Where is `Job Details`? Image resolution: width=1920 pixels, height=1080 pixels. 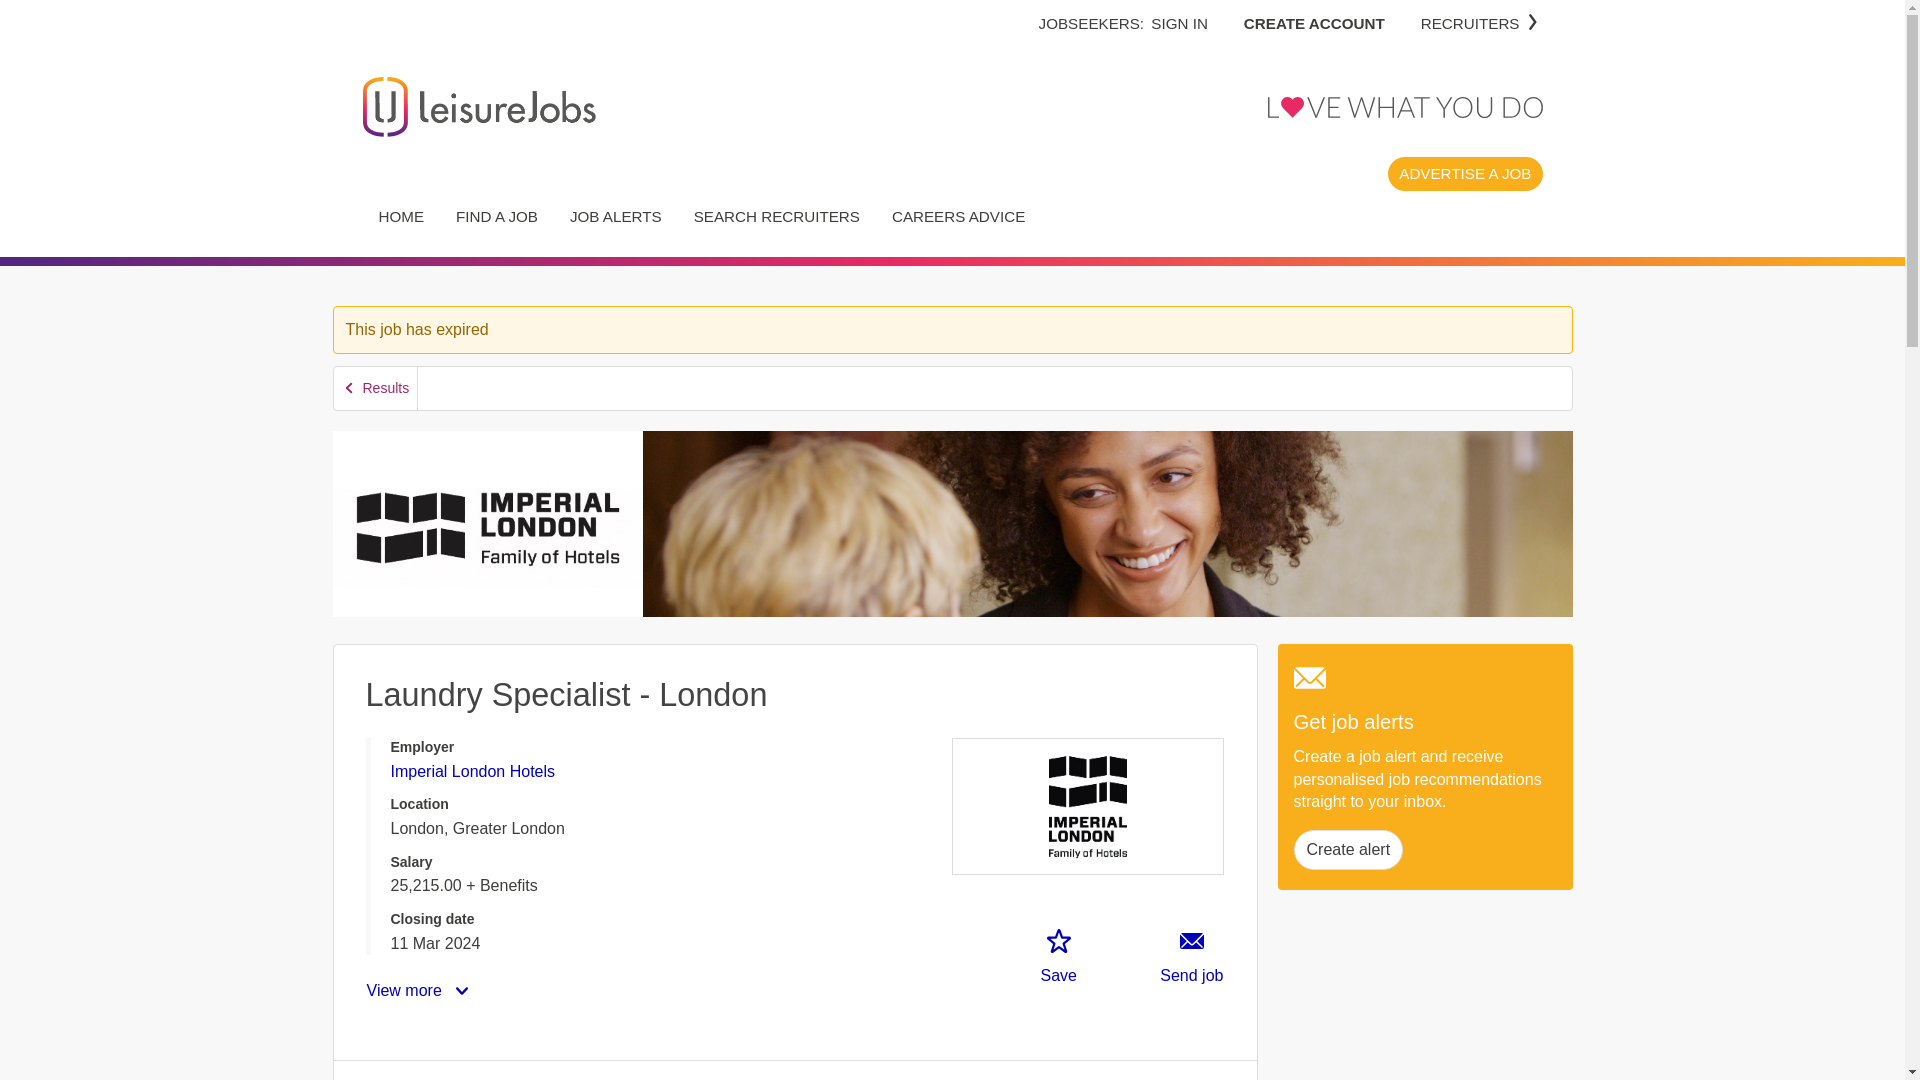 Job Details is located at coordinates (418, 1070).